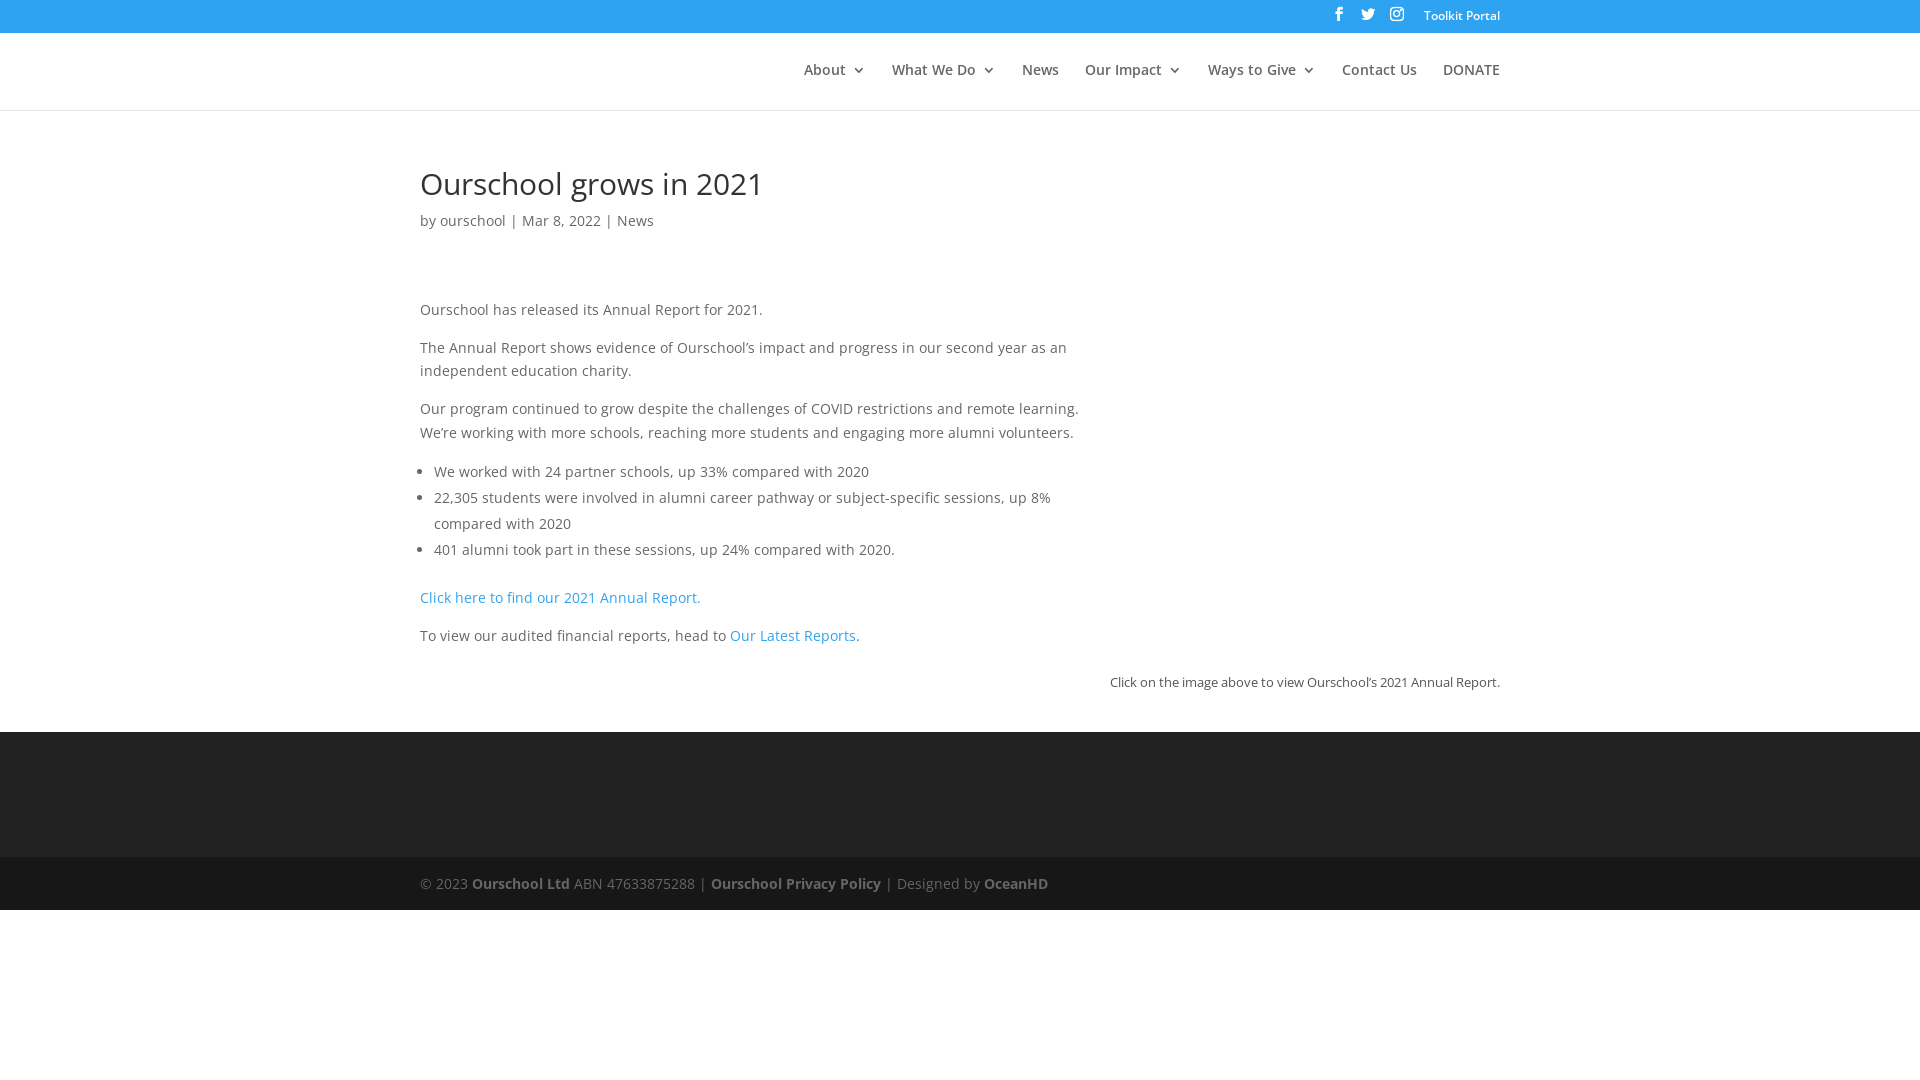 Image resolution: width=1920 pixels, height=1080 pixels. I want to click on DONATE, so click(1472, 86).